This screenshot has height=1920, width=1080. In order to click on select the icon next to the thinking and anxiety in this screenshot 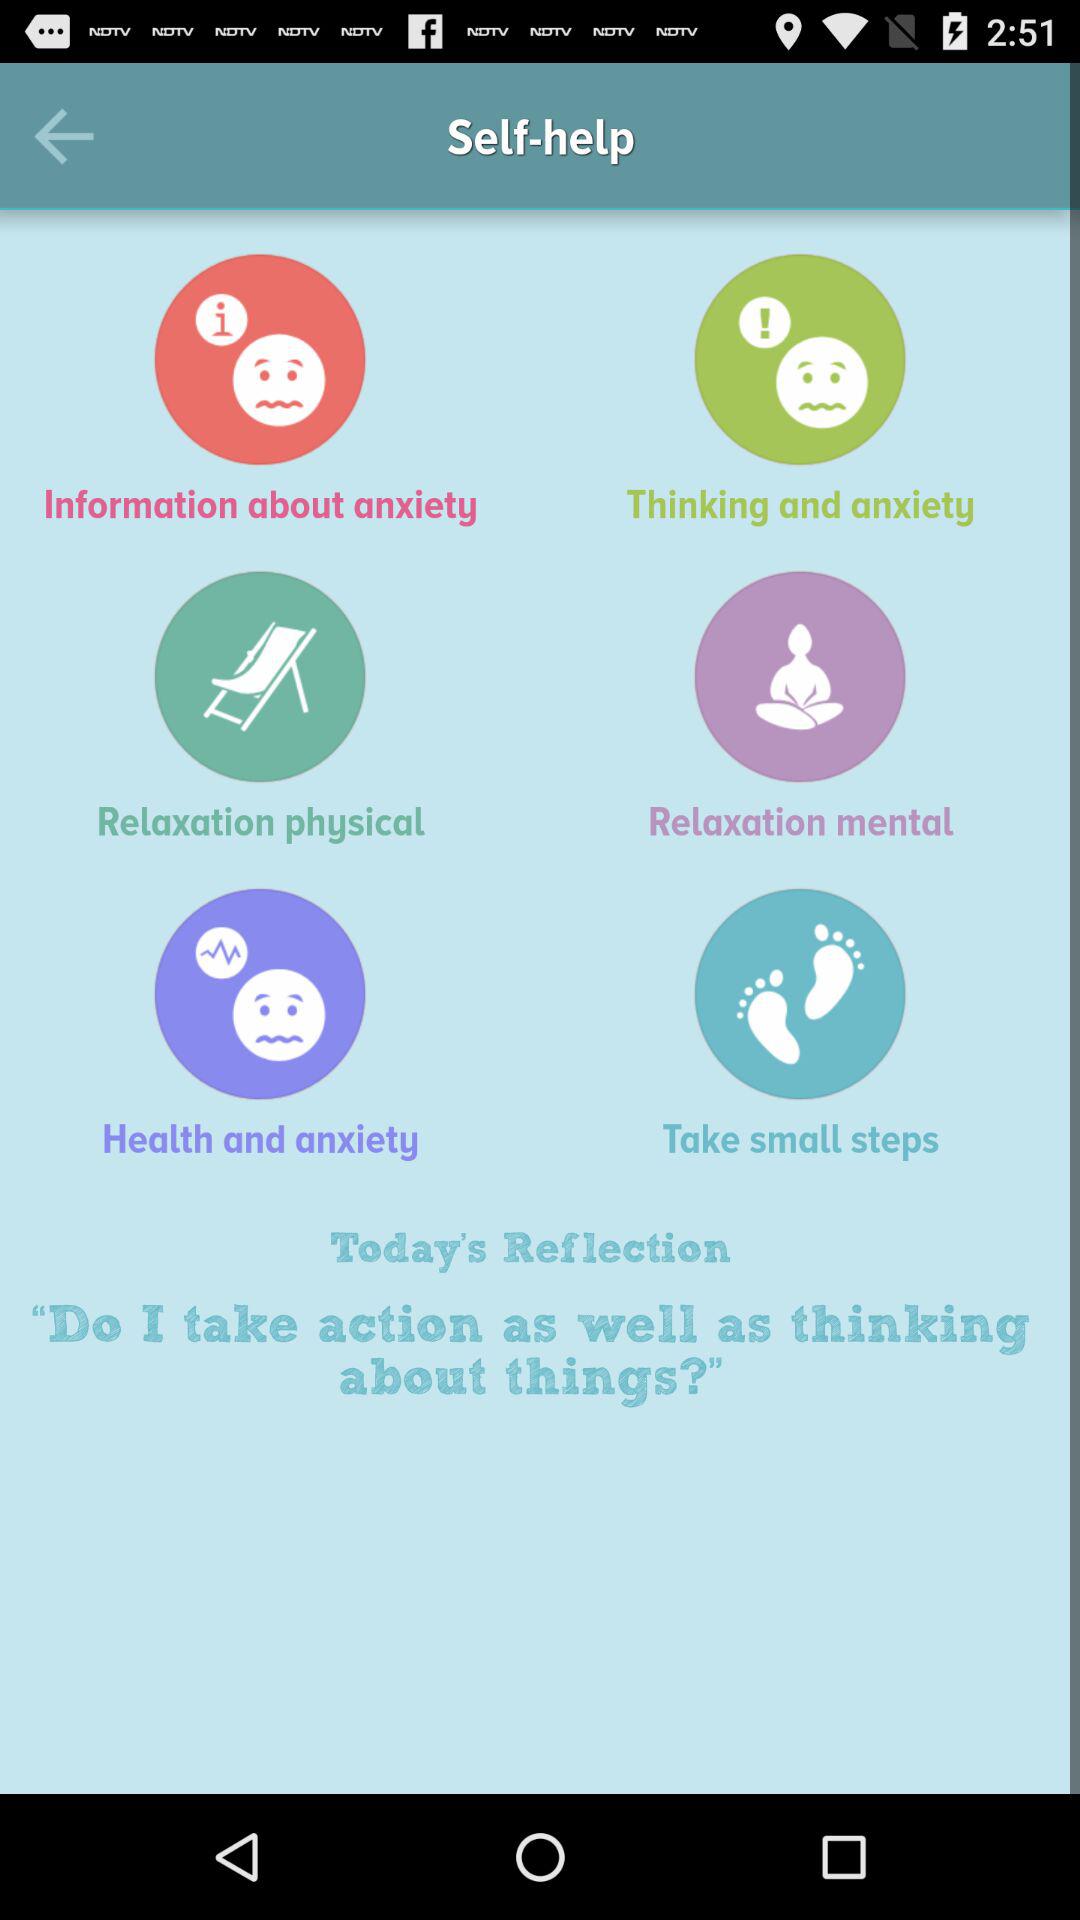, I will do `click(270, 389)`.